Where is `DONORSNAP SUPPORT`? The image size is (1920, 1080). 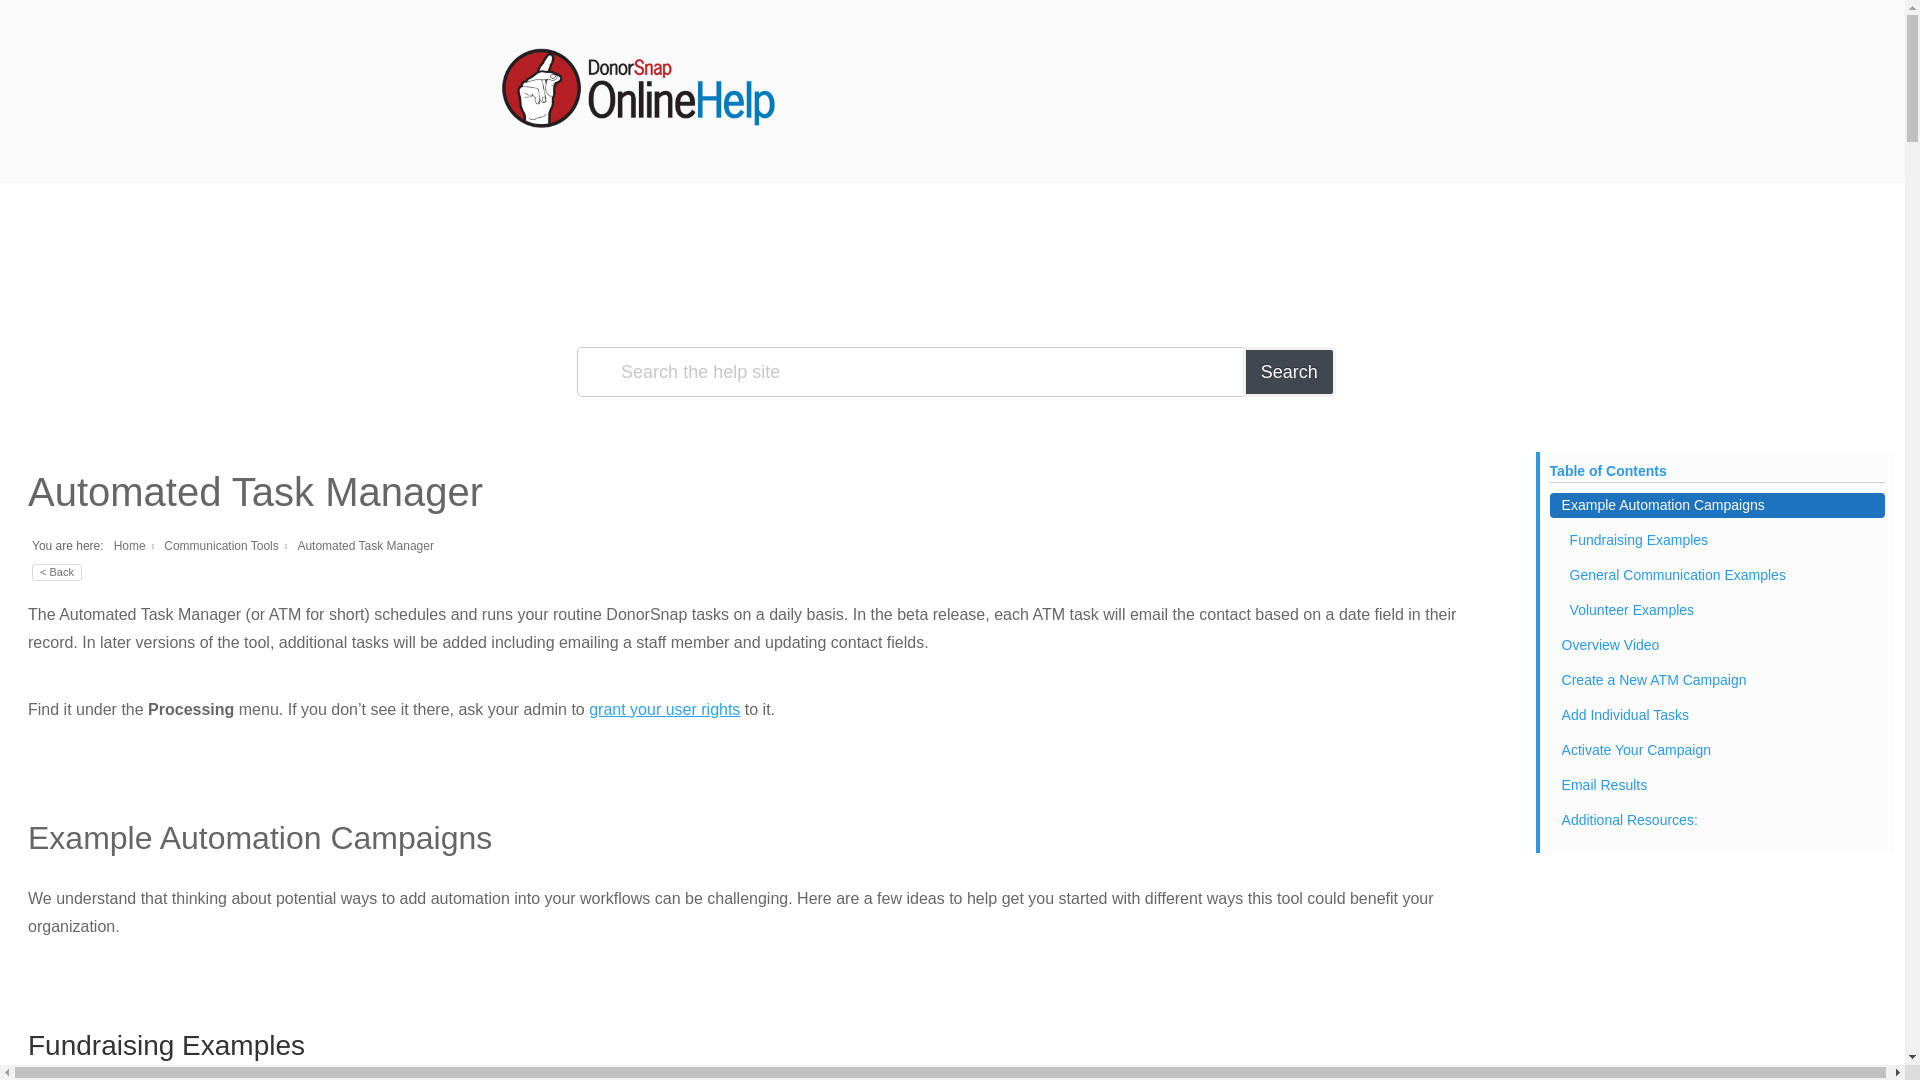 DONORSNAP SUPPORT is located at coordinates (732, 158).